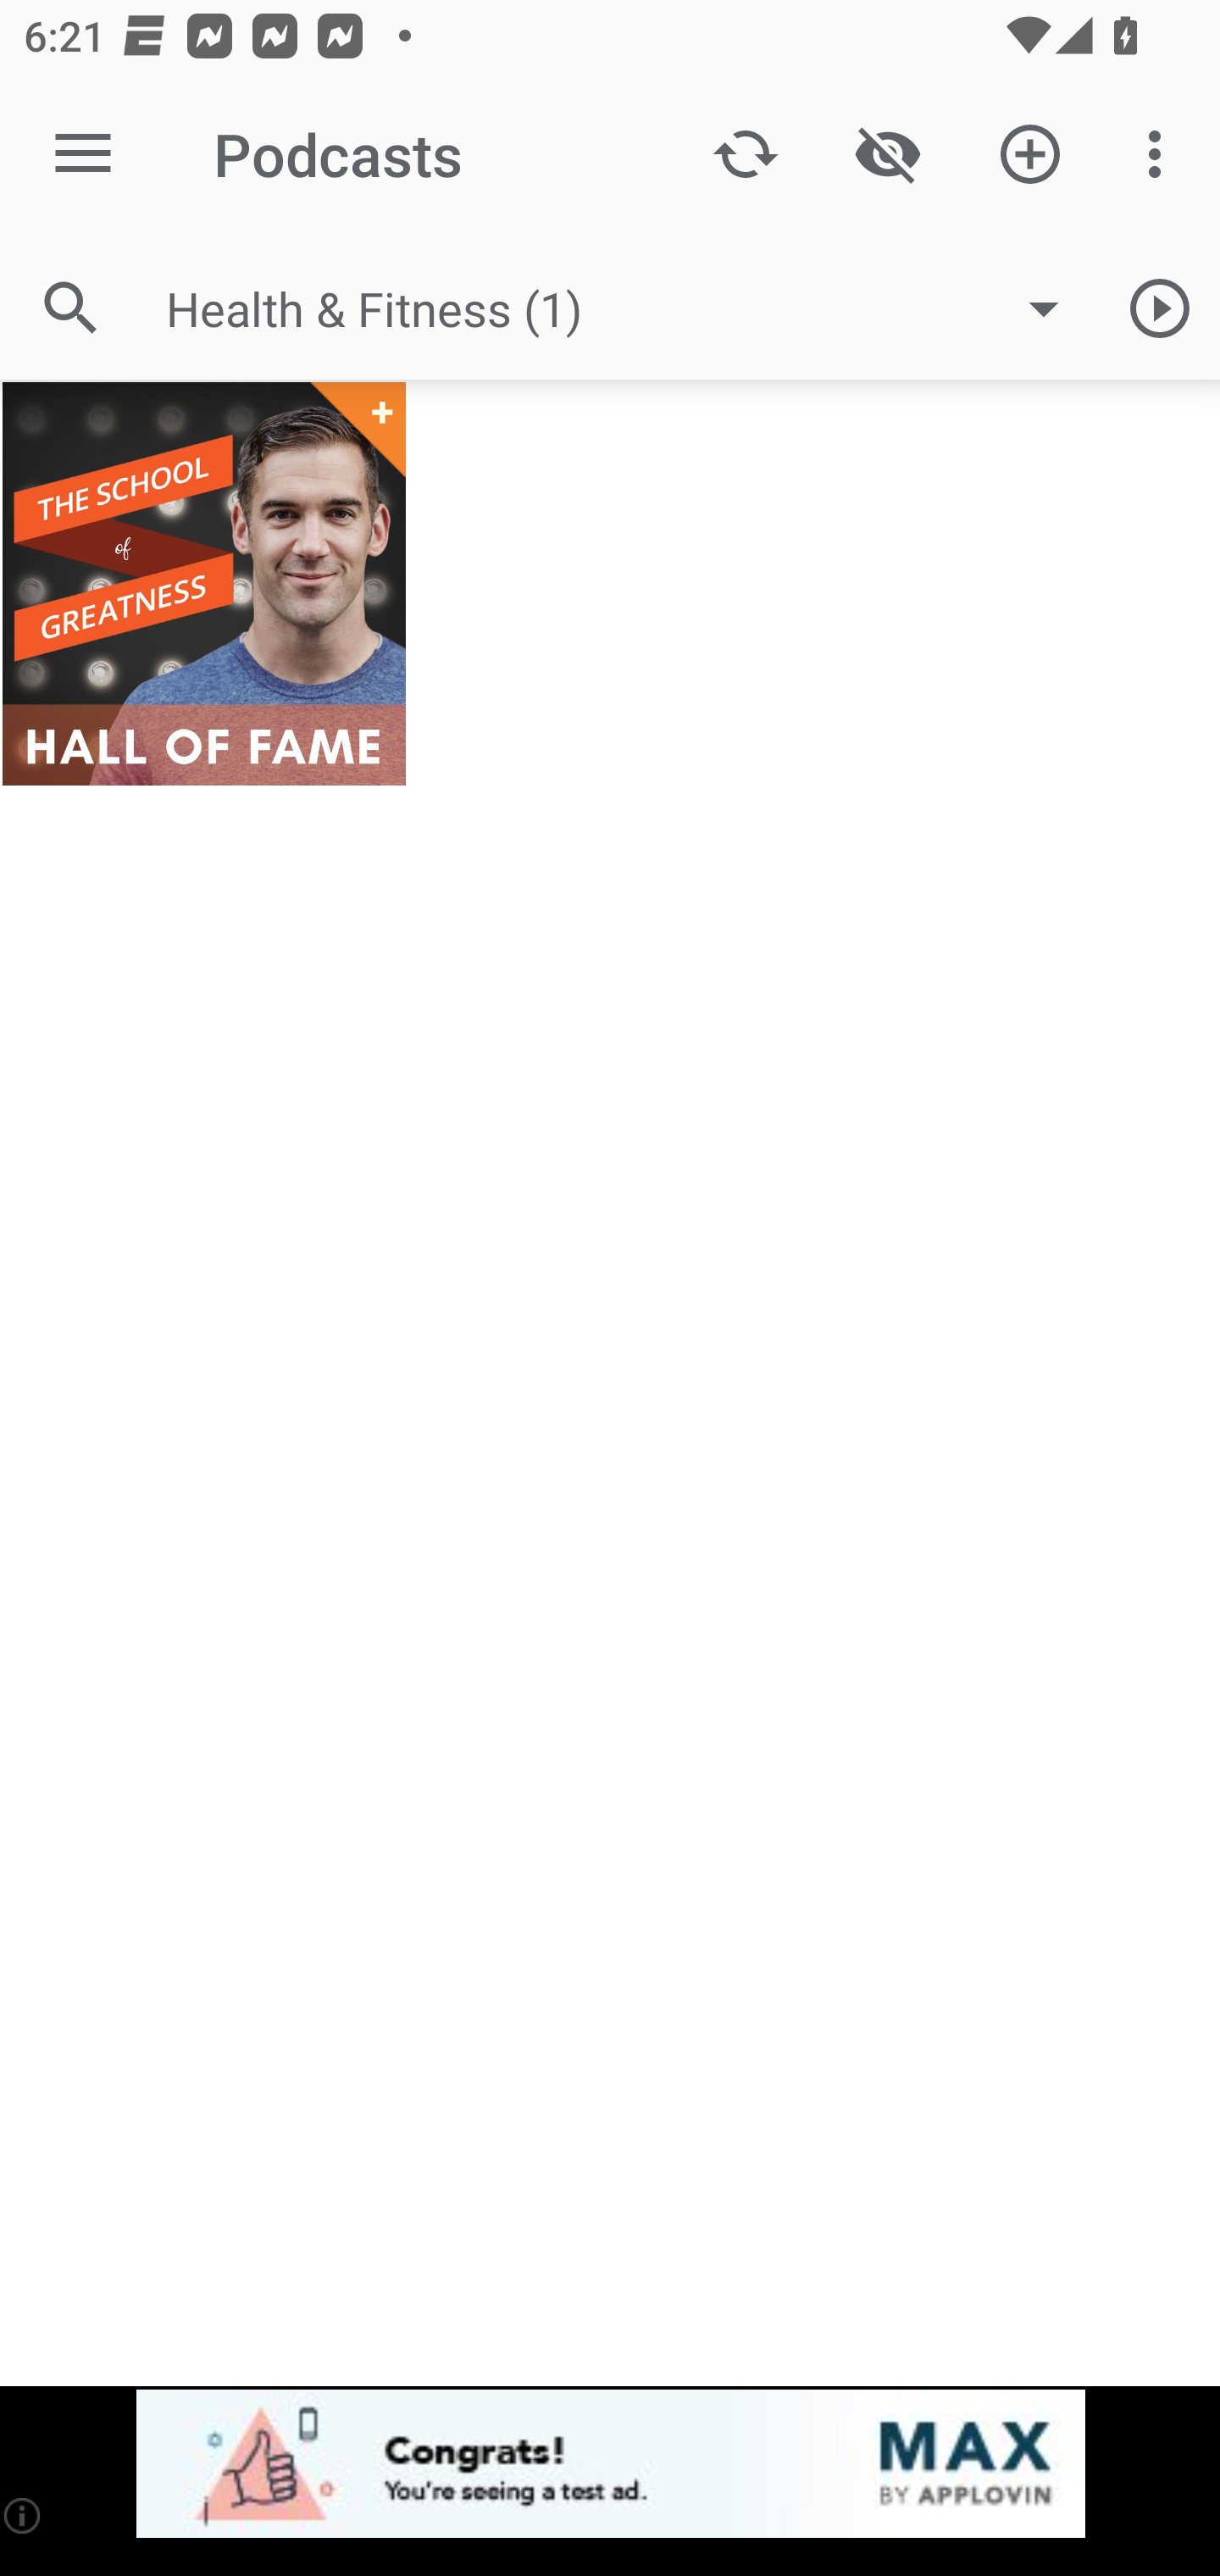 The height and width of the screenshot is (2576, 1220). Describe the element at coordinates (746, 154) in the screenshot. I see `Update` at that location.